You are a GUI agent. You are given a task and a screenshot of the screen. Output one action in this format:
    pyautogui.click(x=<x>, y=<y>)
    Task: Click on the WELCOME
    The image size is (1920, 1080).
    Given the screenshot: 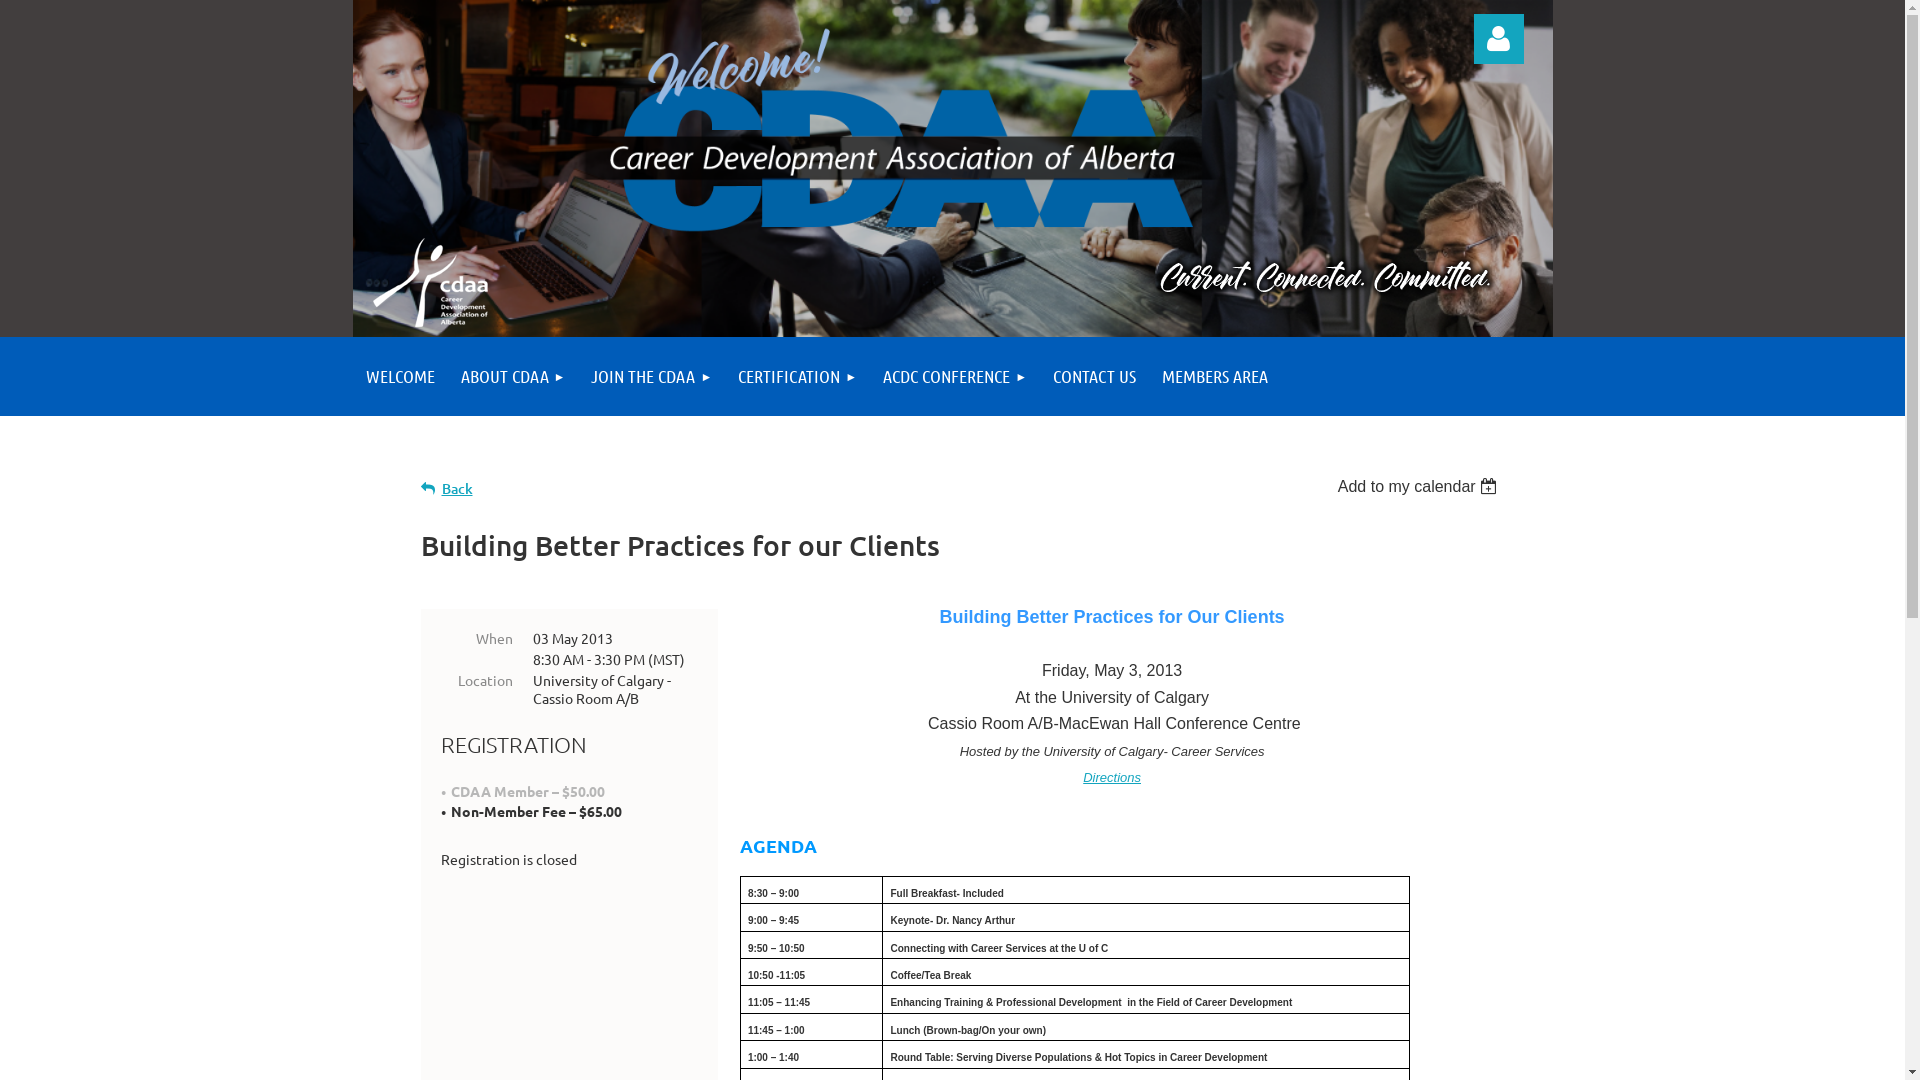 What is the action you would take?
    pyautogui.click(x=400, y=376)
    